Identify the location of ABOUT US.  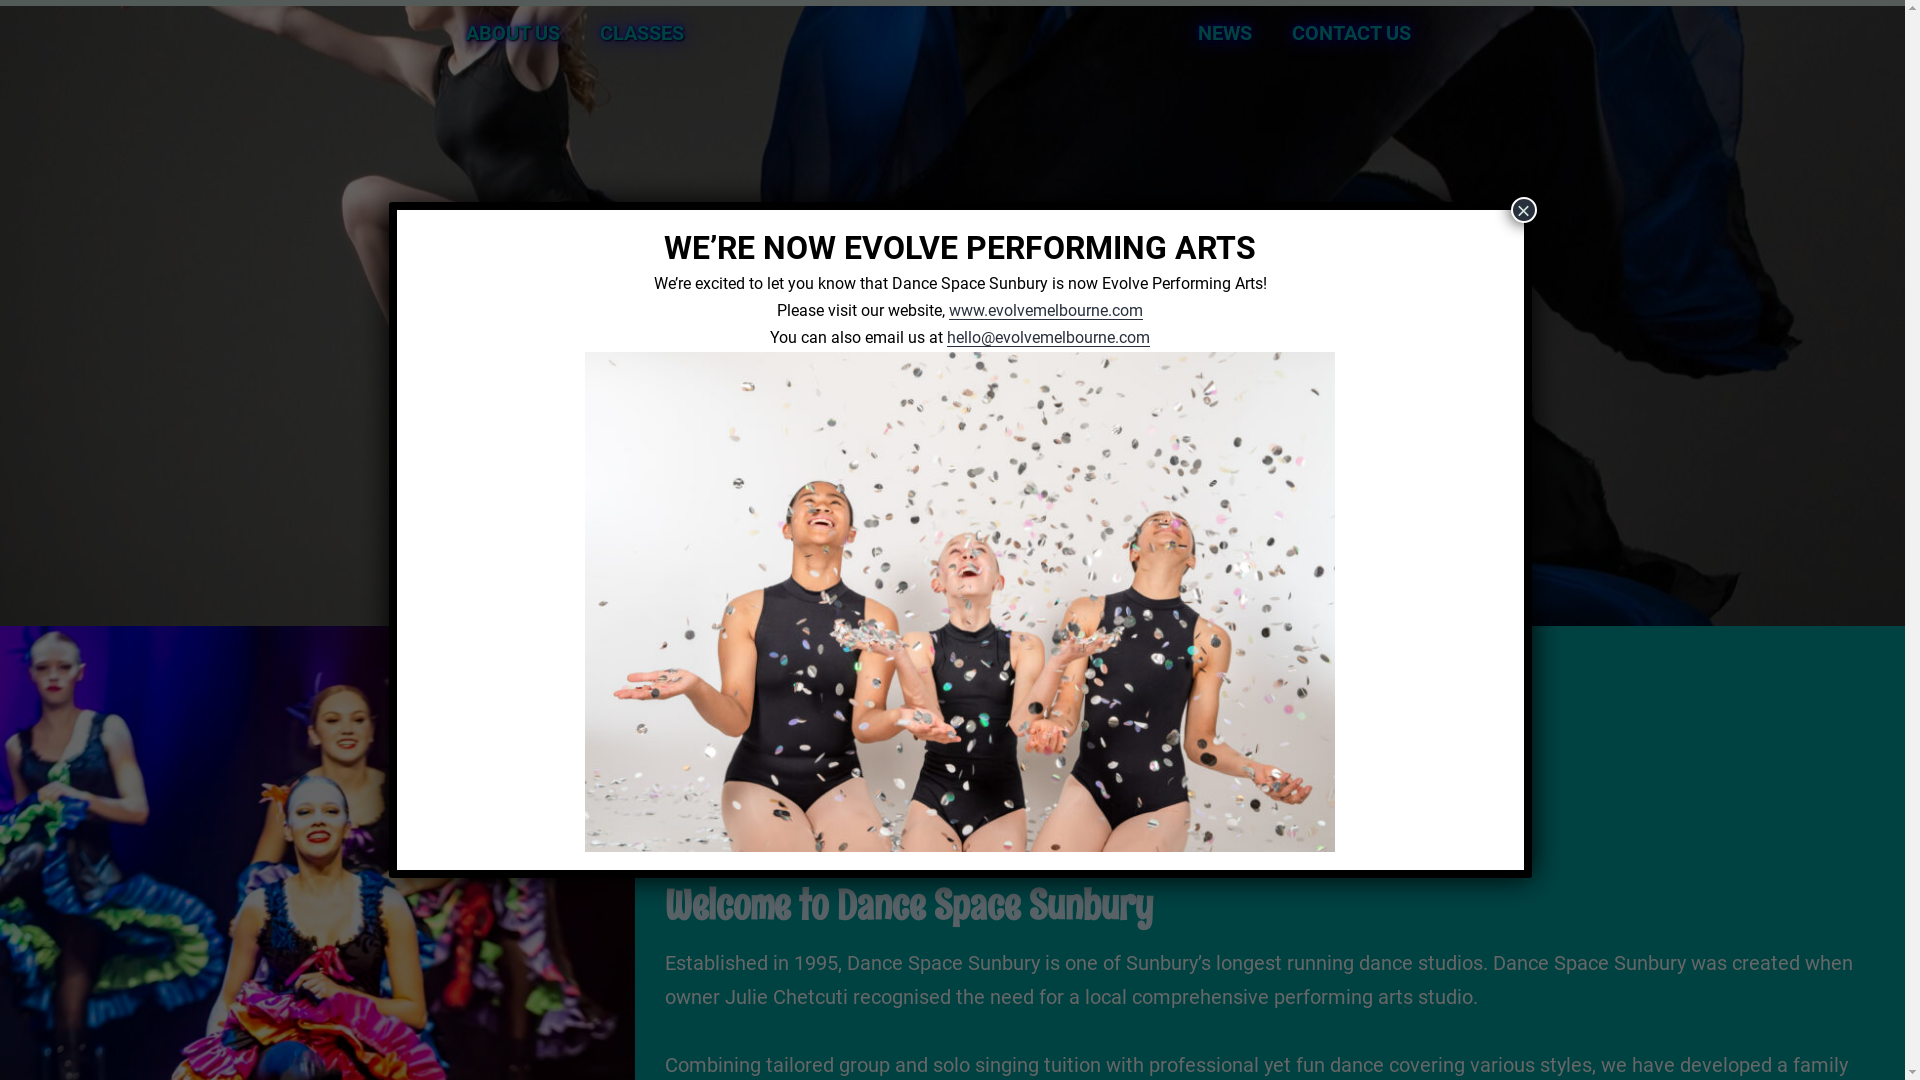
(513, 33).